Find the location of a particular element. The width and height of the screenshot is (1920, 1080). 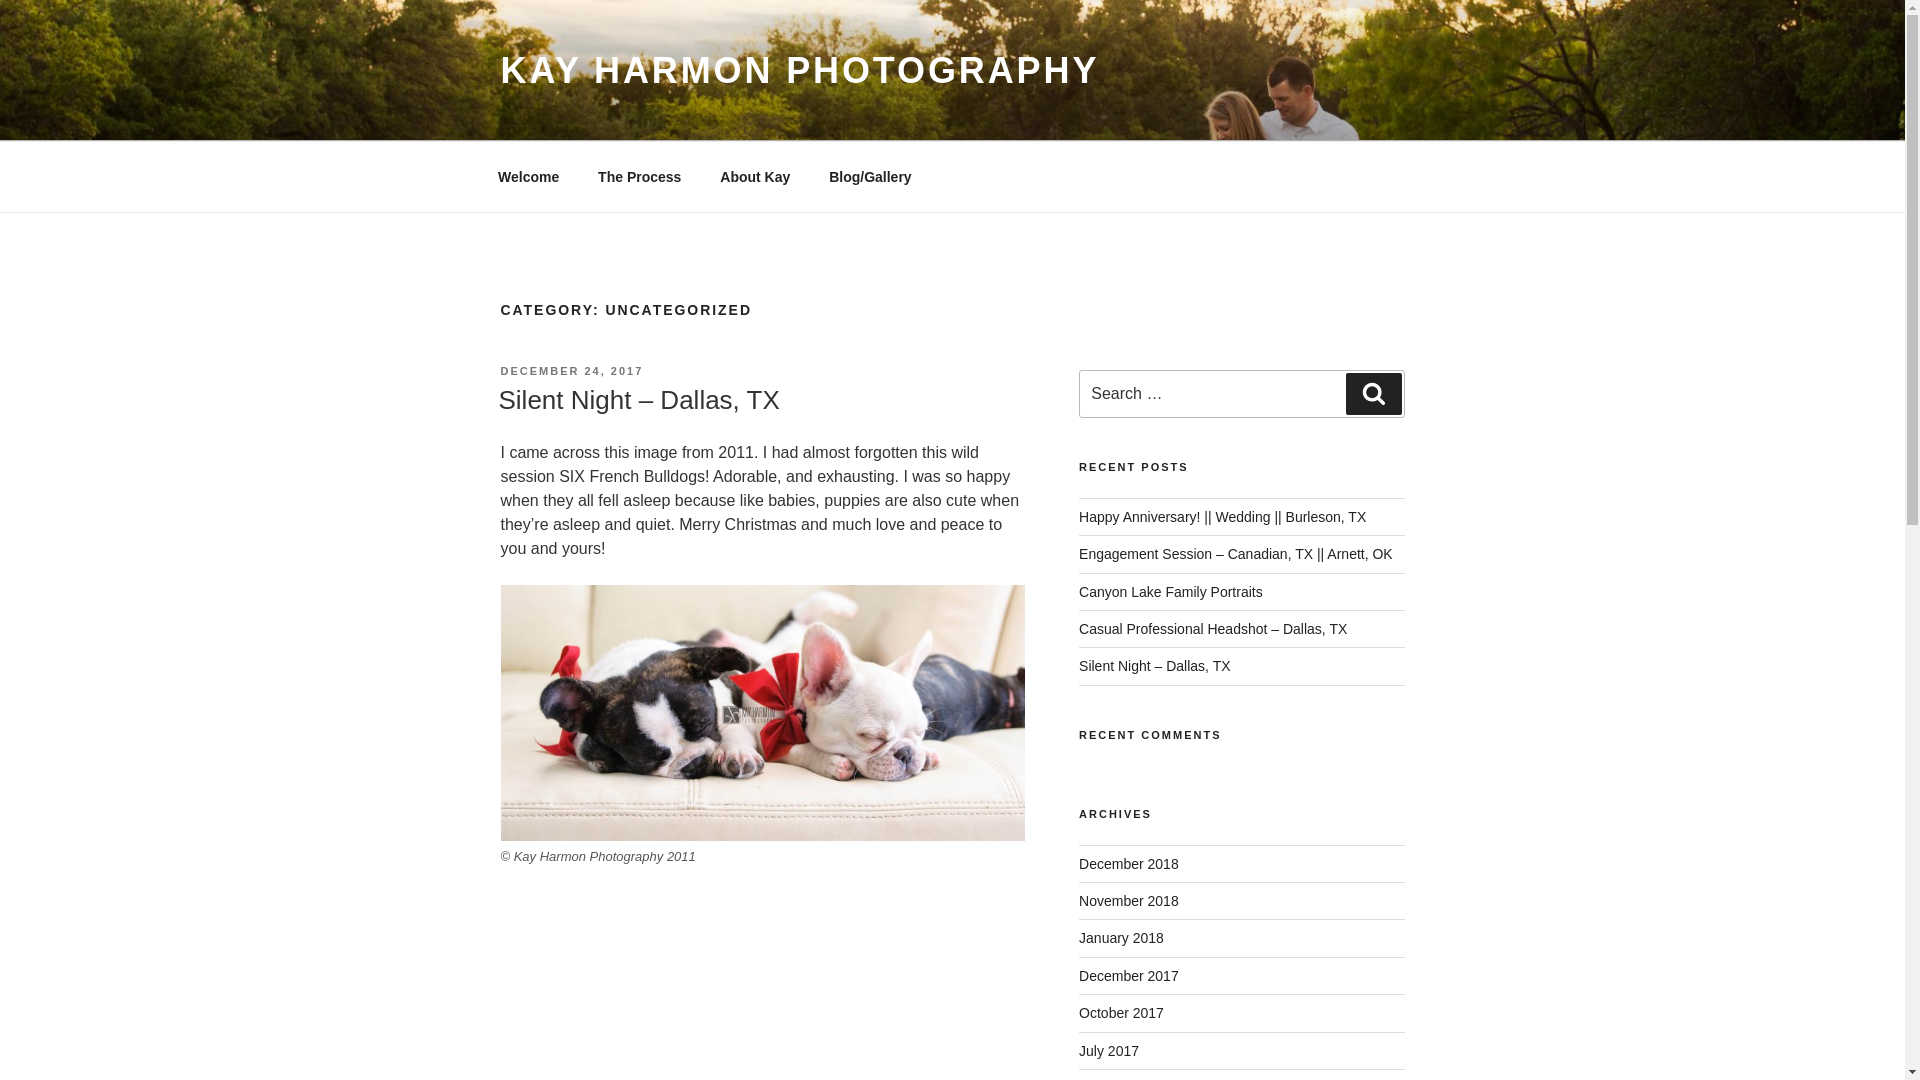

DECEMBER 24, 2017 is located at coordinates (571, 370).